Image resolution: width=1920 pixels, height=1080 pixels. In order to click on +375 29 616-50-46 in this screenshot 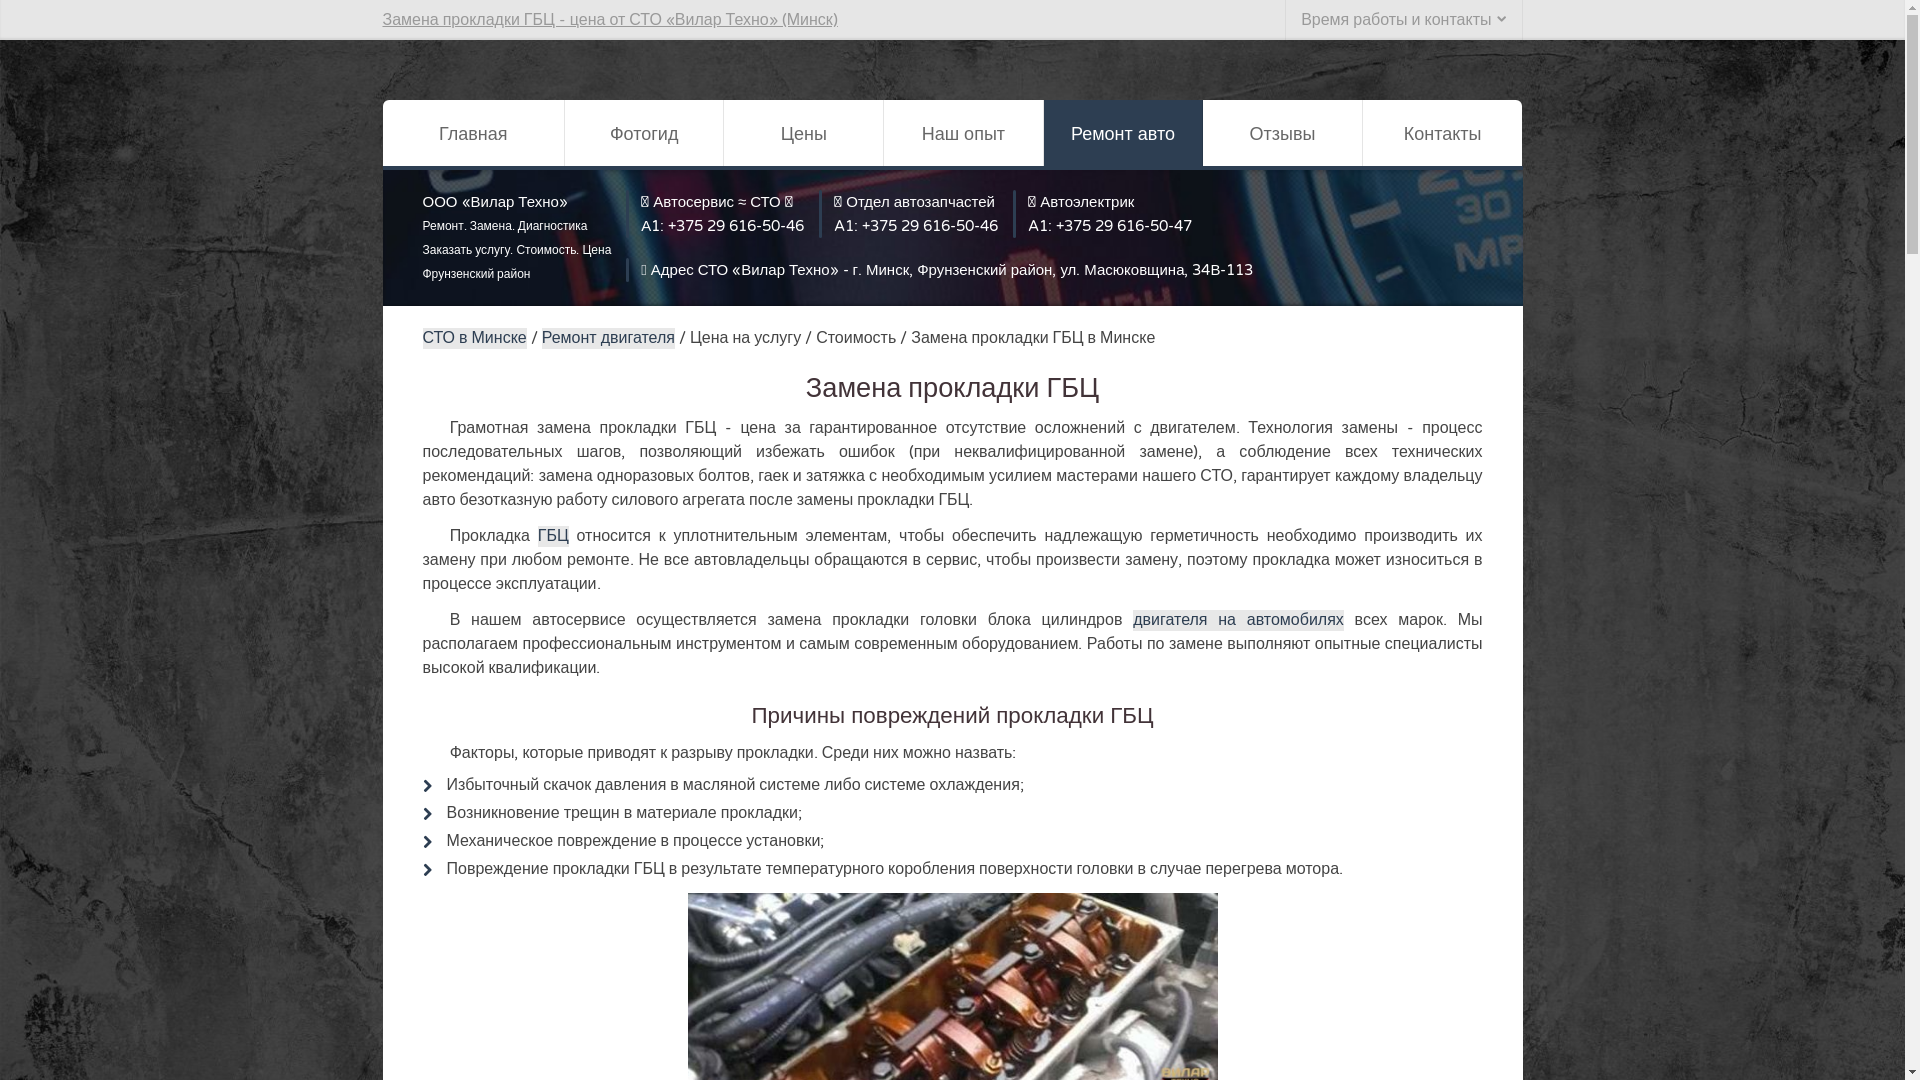, I will do `click(930, 226)`.